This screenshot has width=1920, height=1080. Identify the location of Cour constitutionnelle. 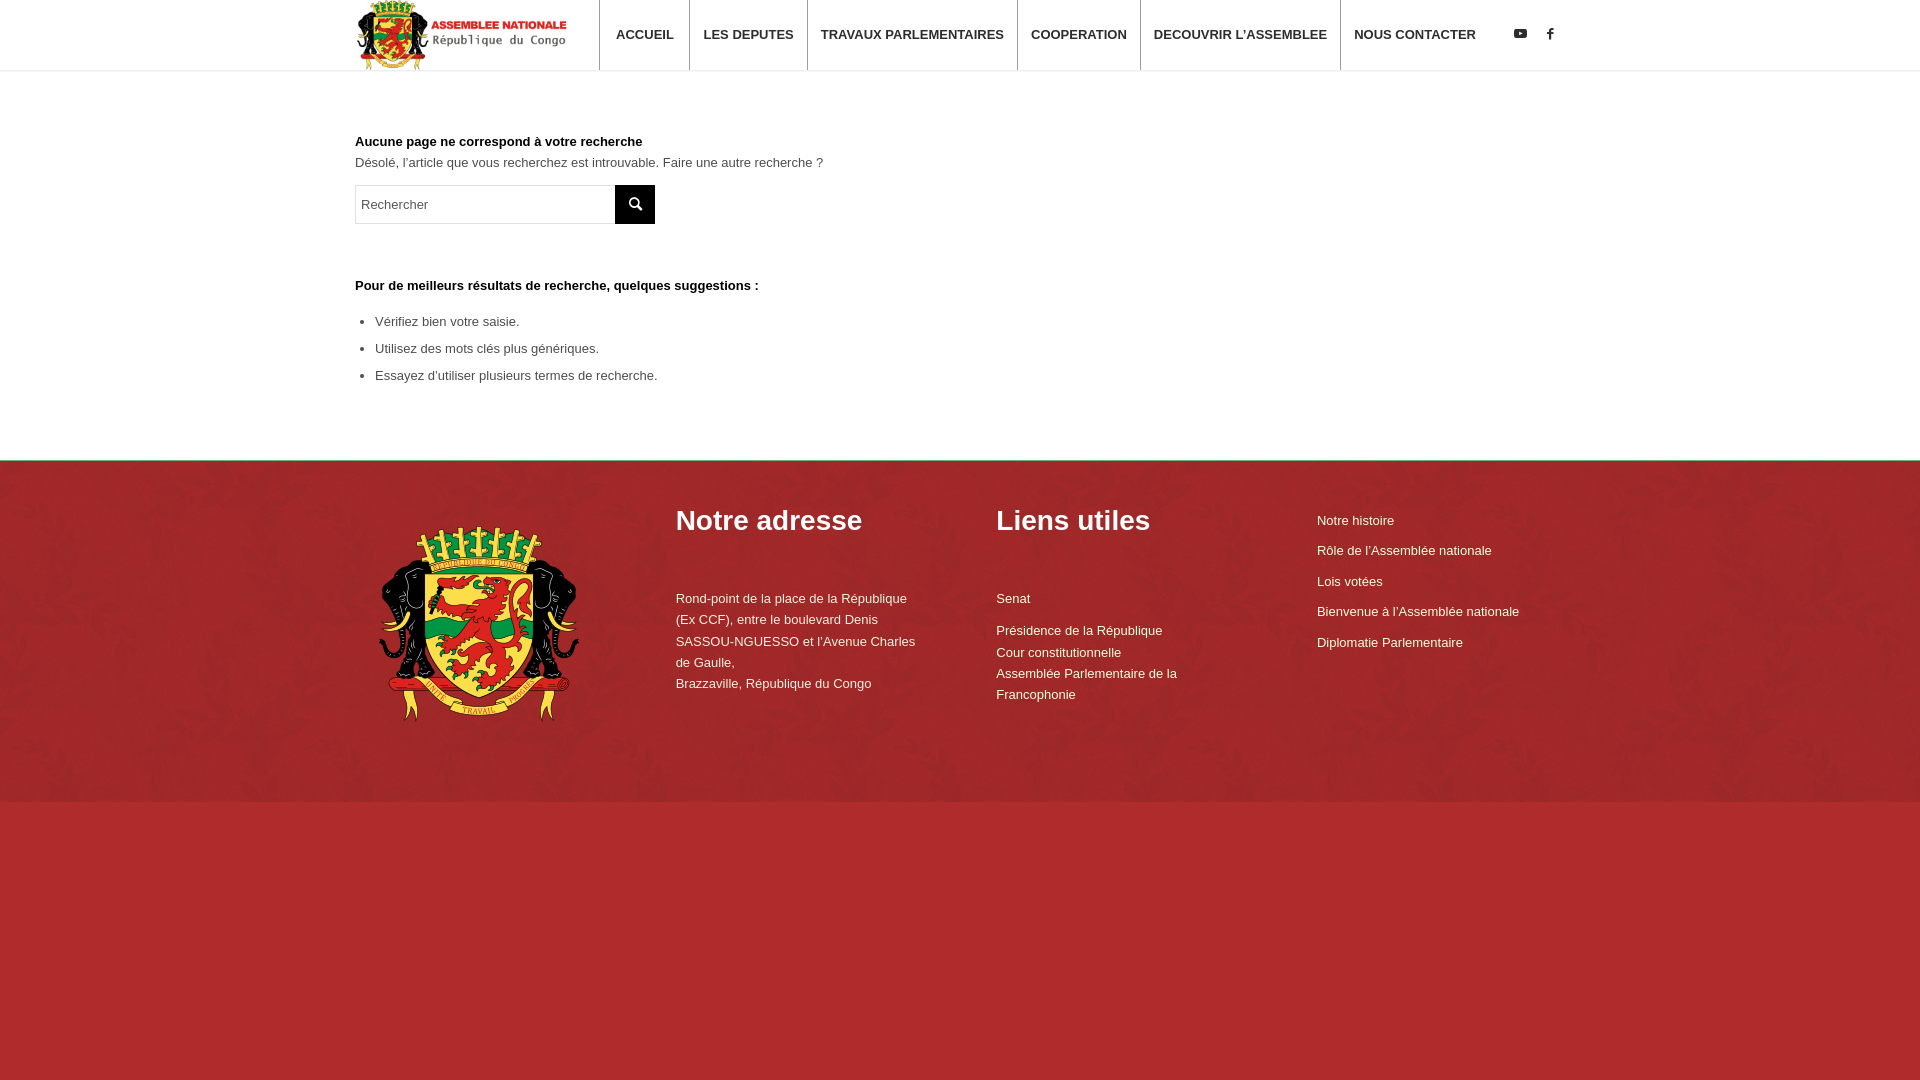
(1058, 652).